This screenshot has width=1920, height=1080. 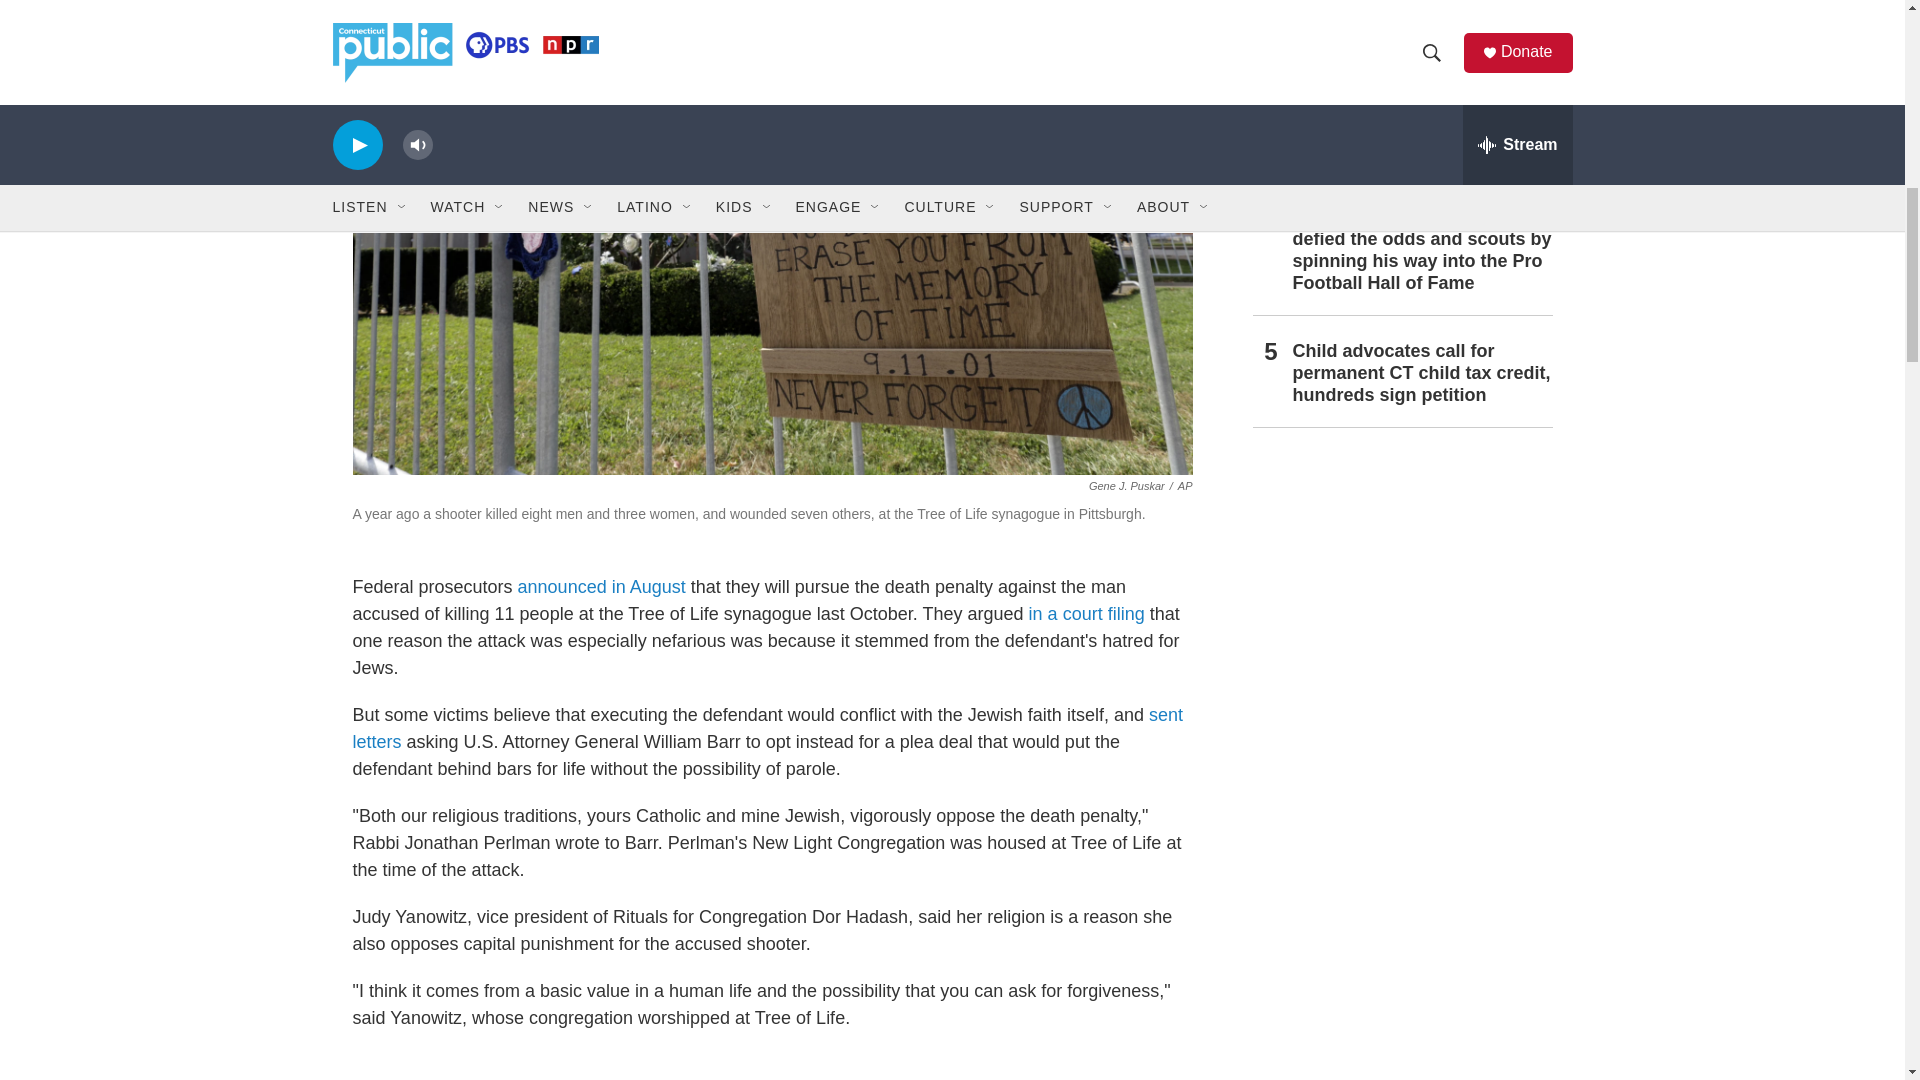 I want to click on 3rd party ad content, so click(x=772, y=1066).